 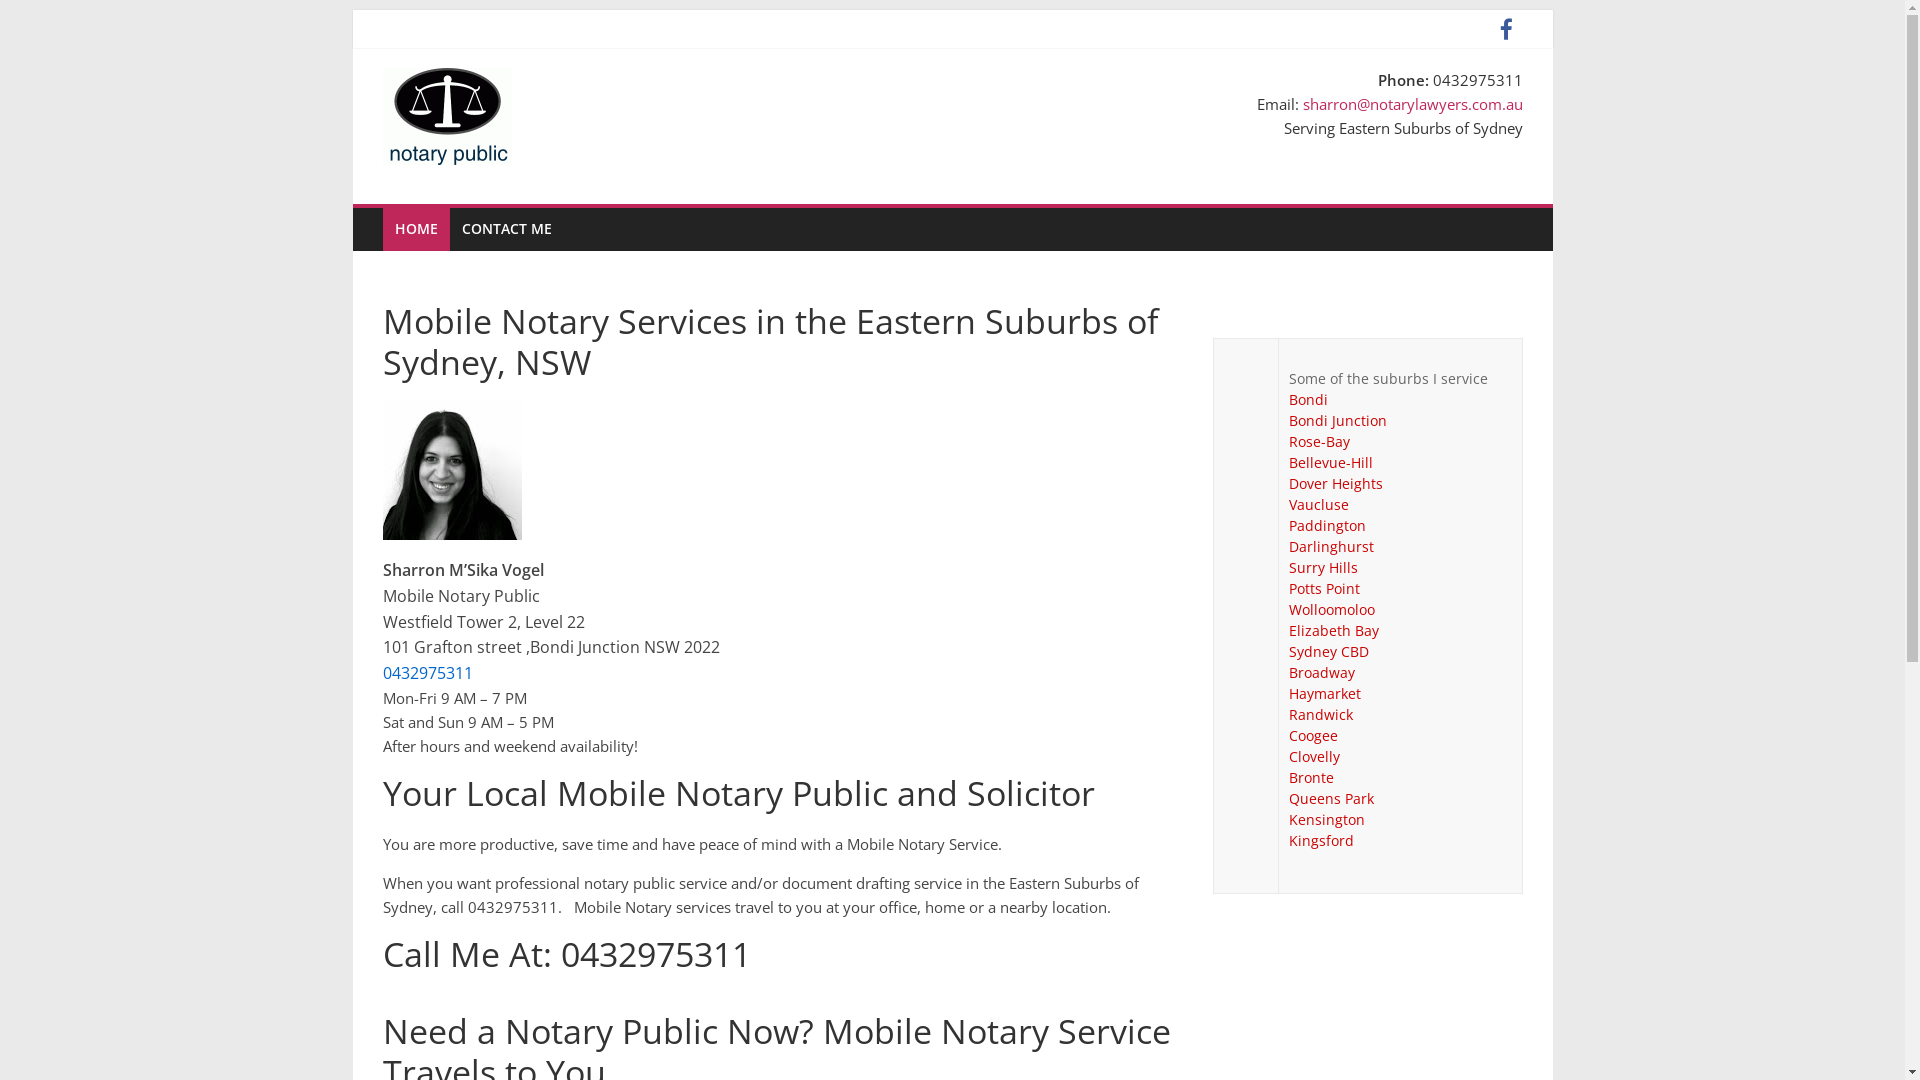 What do you see at coordinates (507, 229) in the screenshot?
I see `CONTACT ME` at bounding box center [507, 229].